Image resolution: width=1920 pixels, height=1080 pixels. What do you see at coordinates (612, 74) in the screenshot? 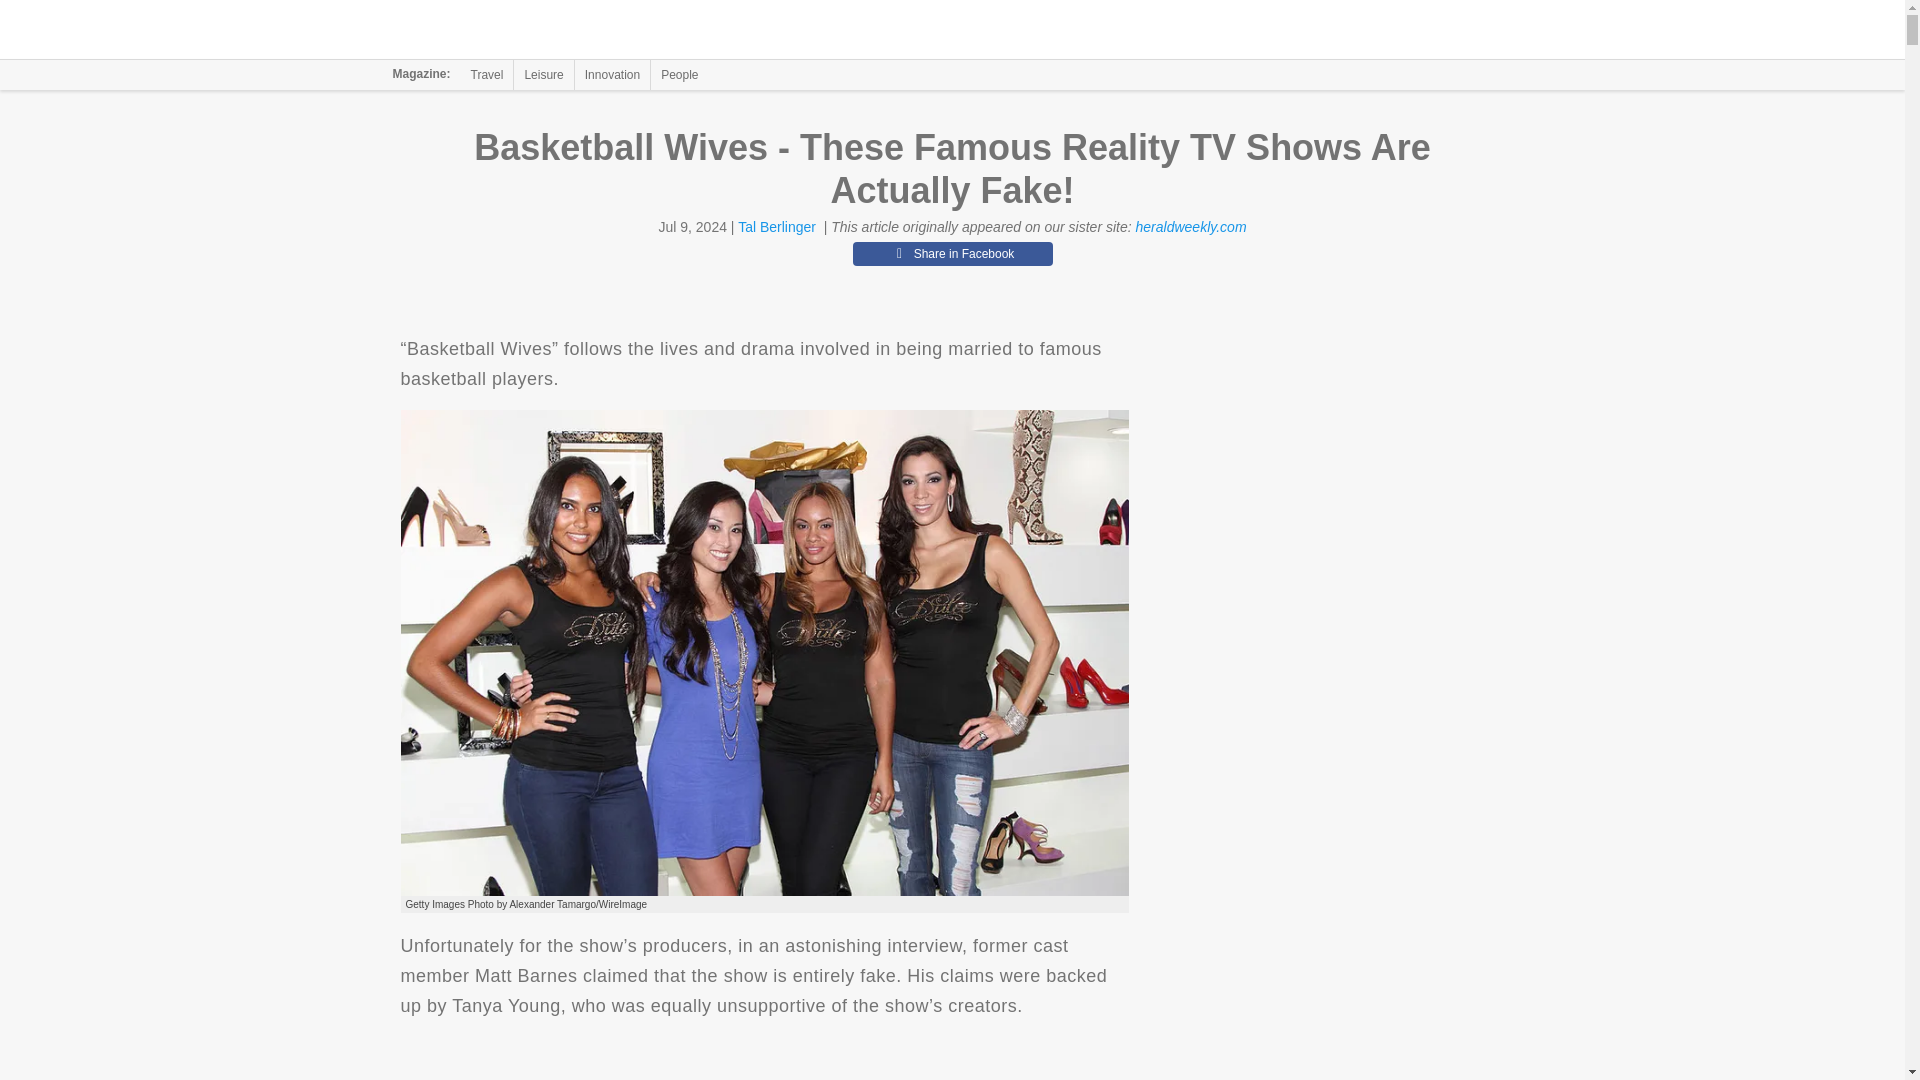
I see `Innovation` at bounding box center [612, 74].